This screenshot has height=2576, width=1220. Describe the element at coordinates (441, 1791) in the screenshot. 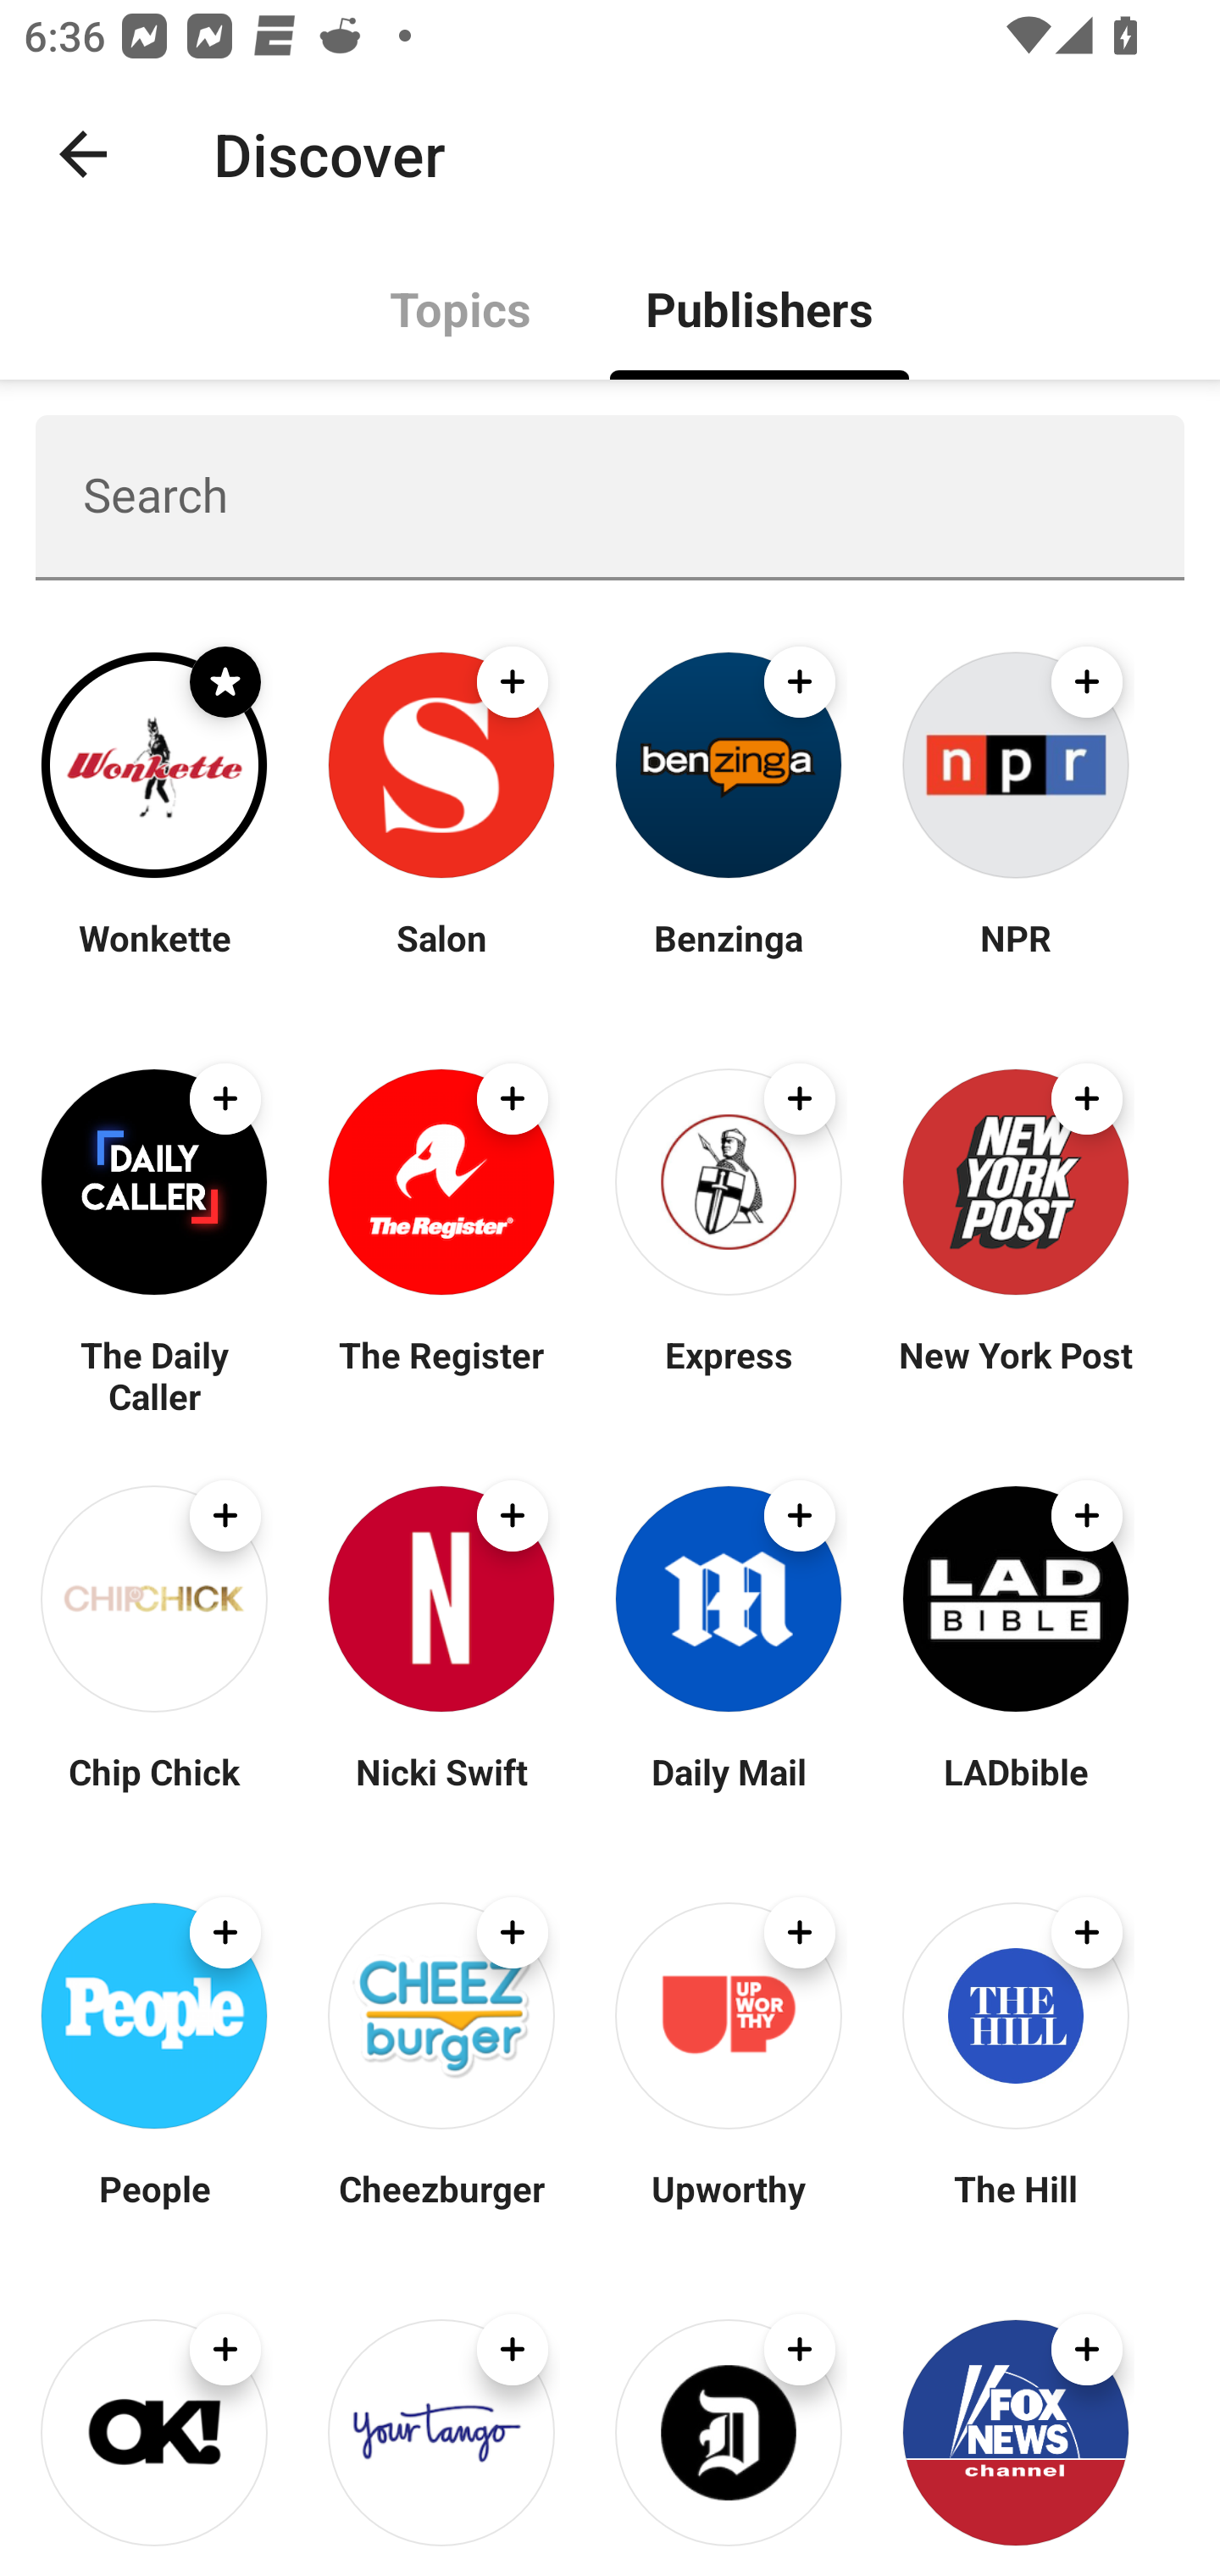

I see `Nicki Swift` at that location.